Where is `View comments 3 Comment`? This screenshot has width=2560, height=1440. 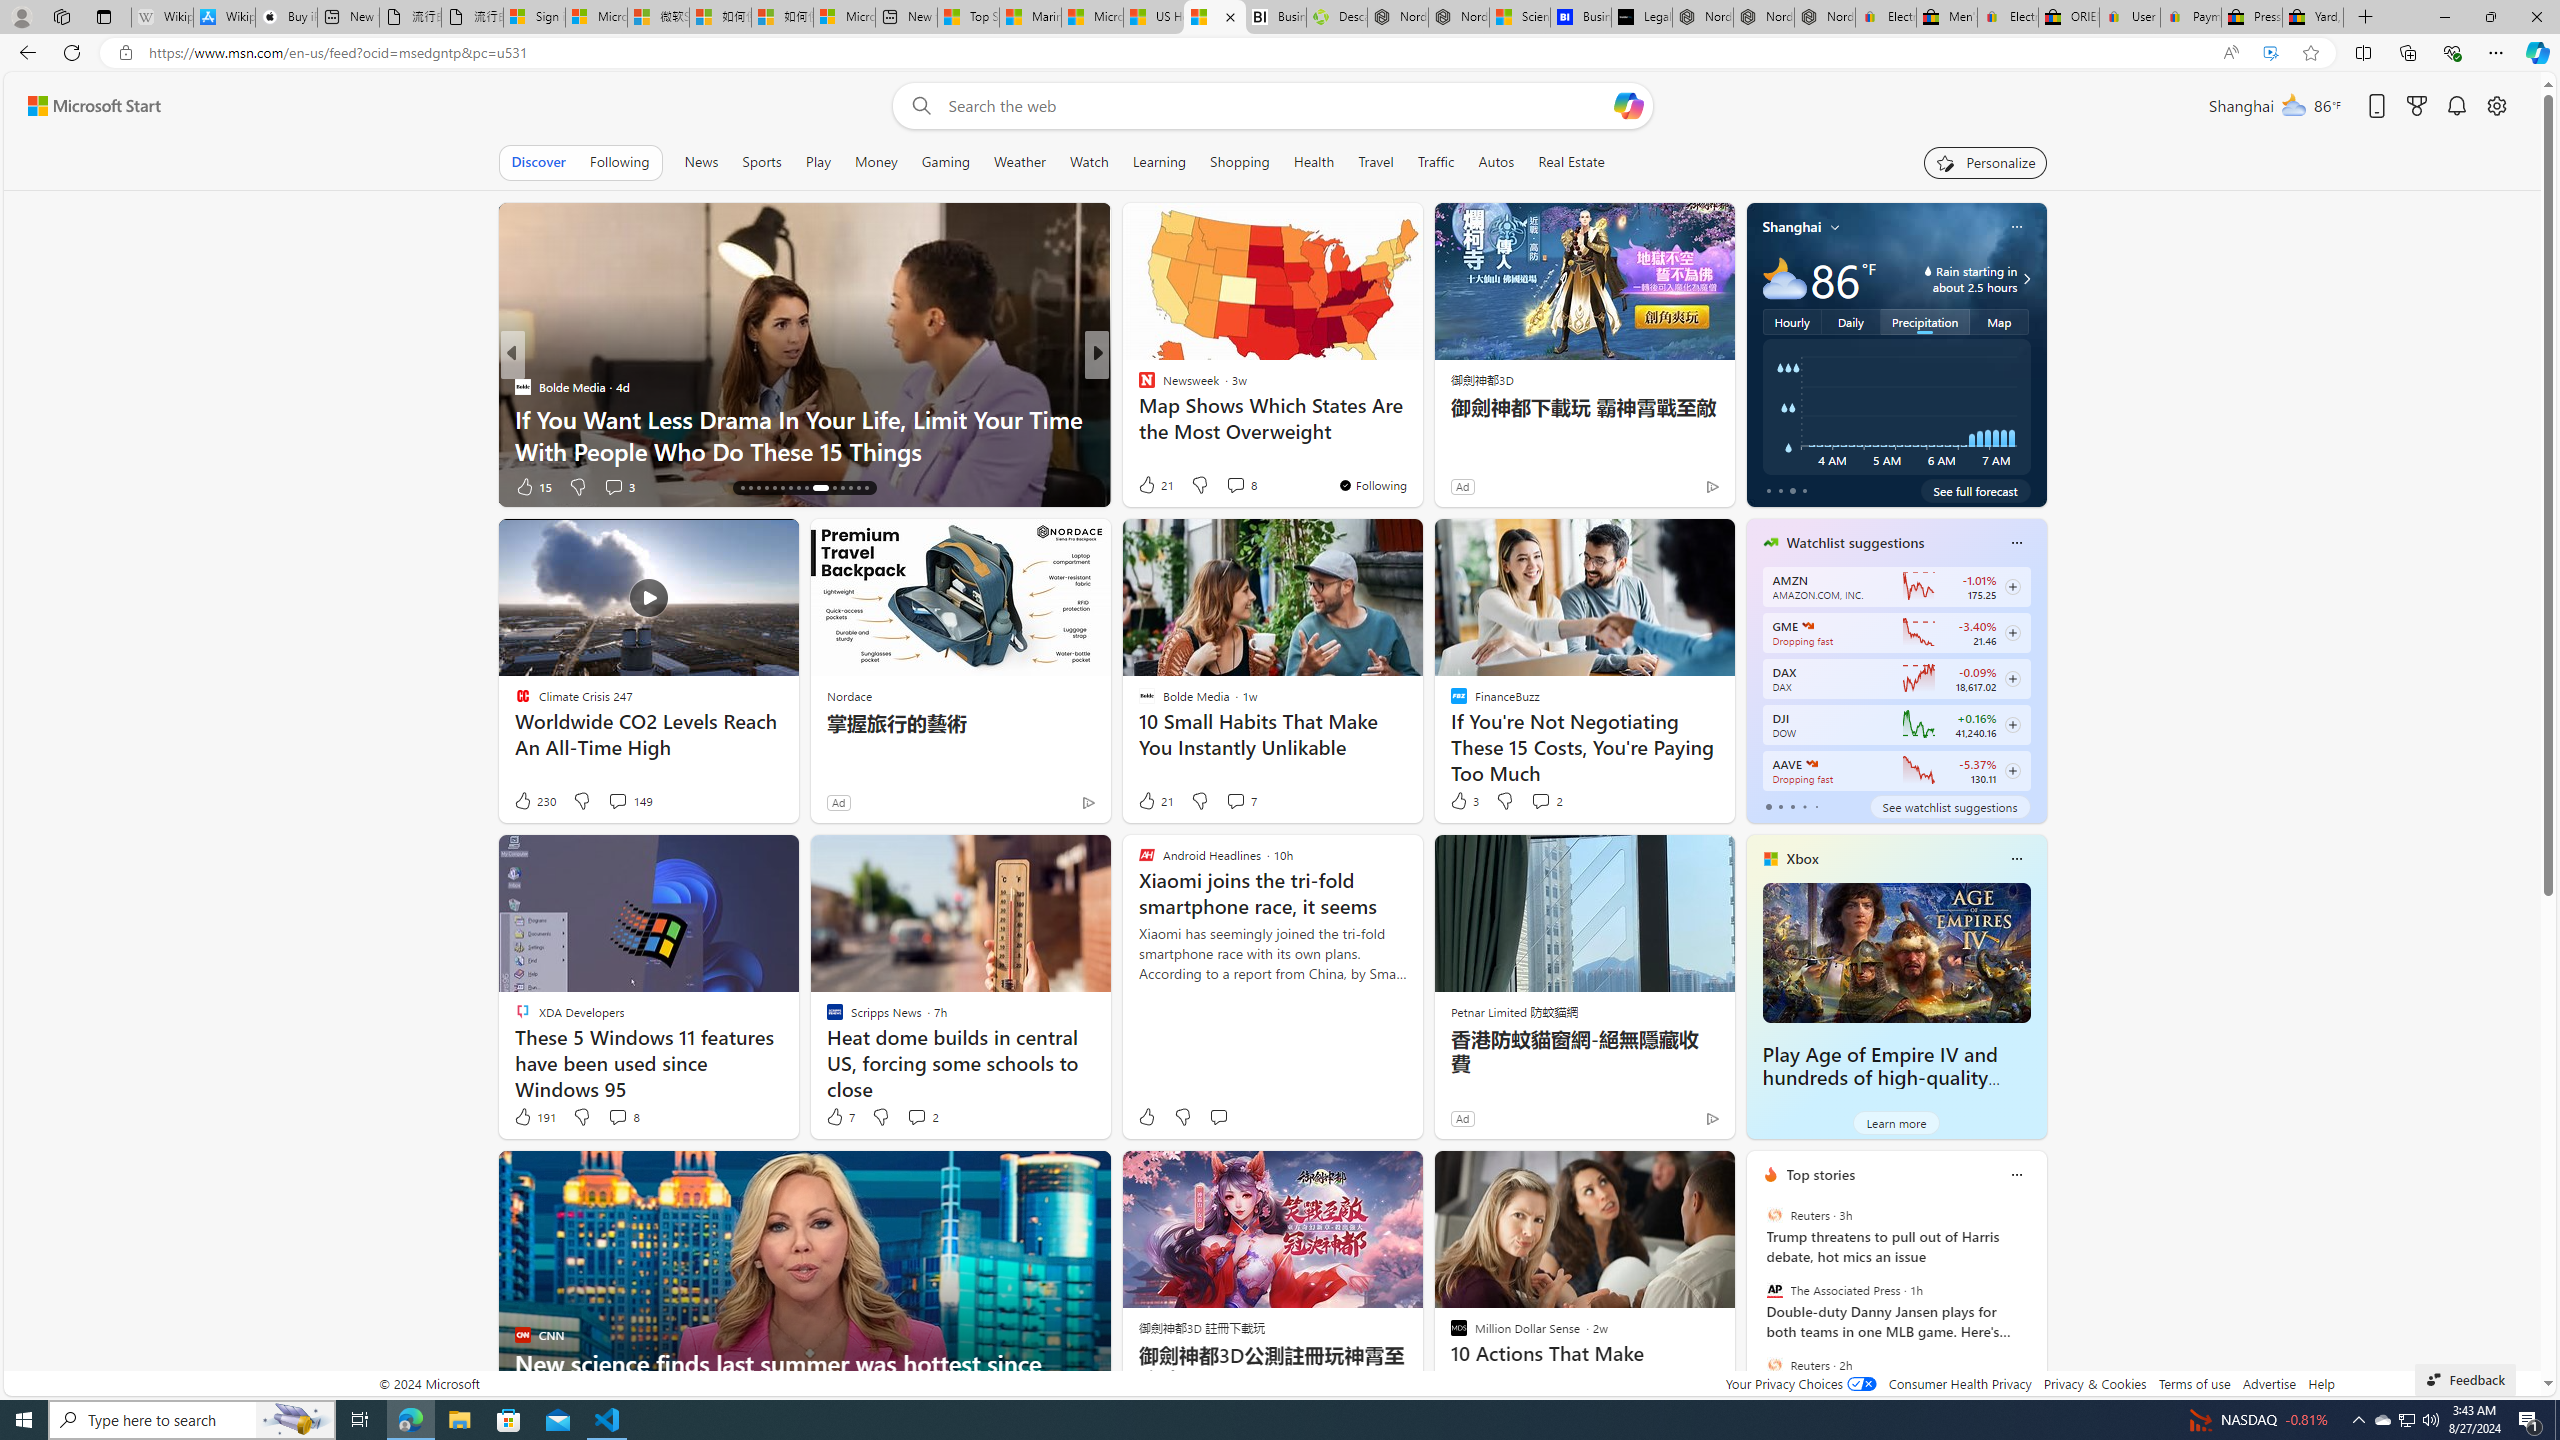 View comments 3 Comment is located at coordinates (618, 486).